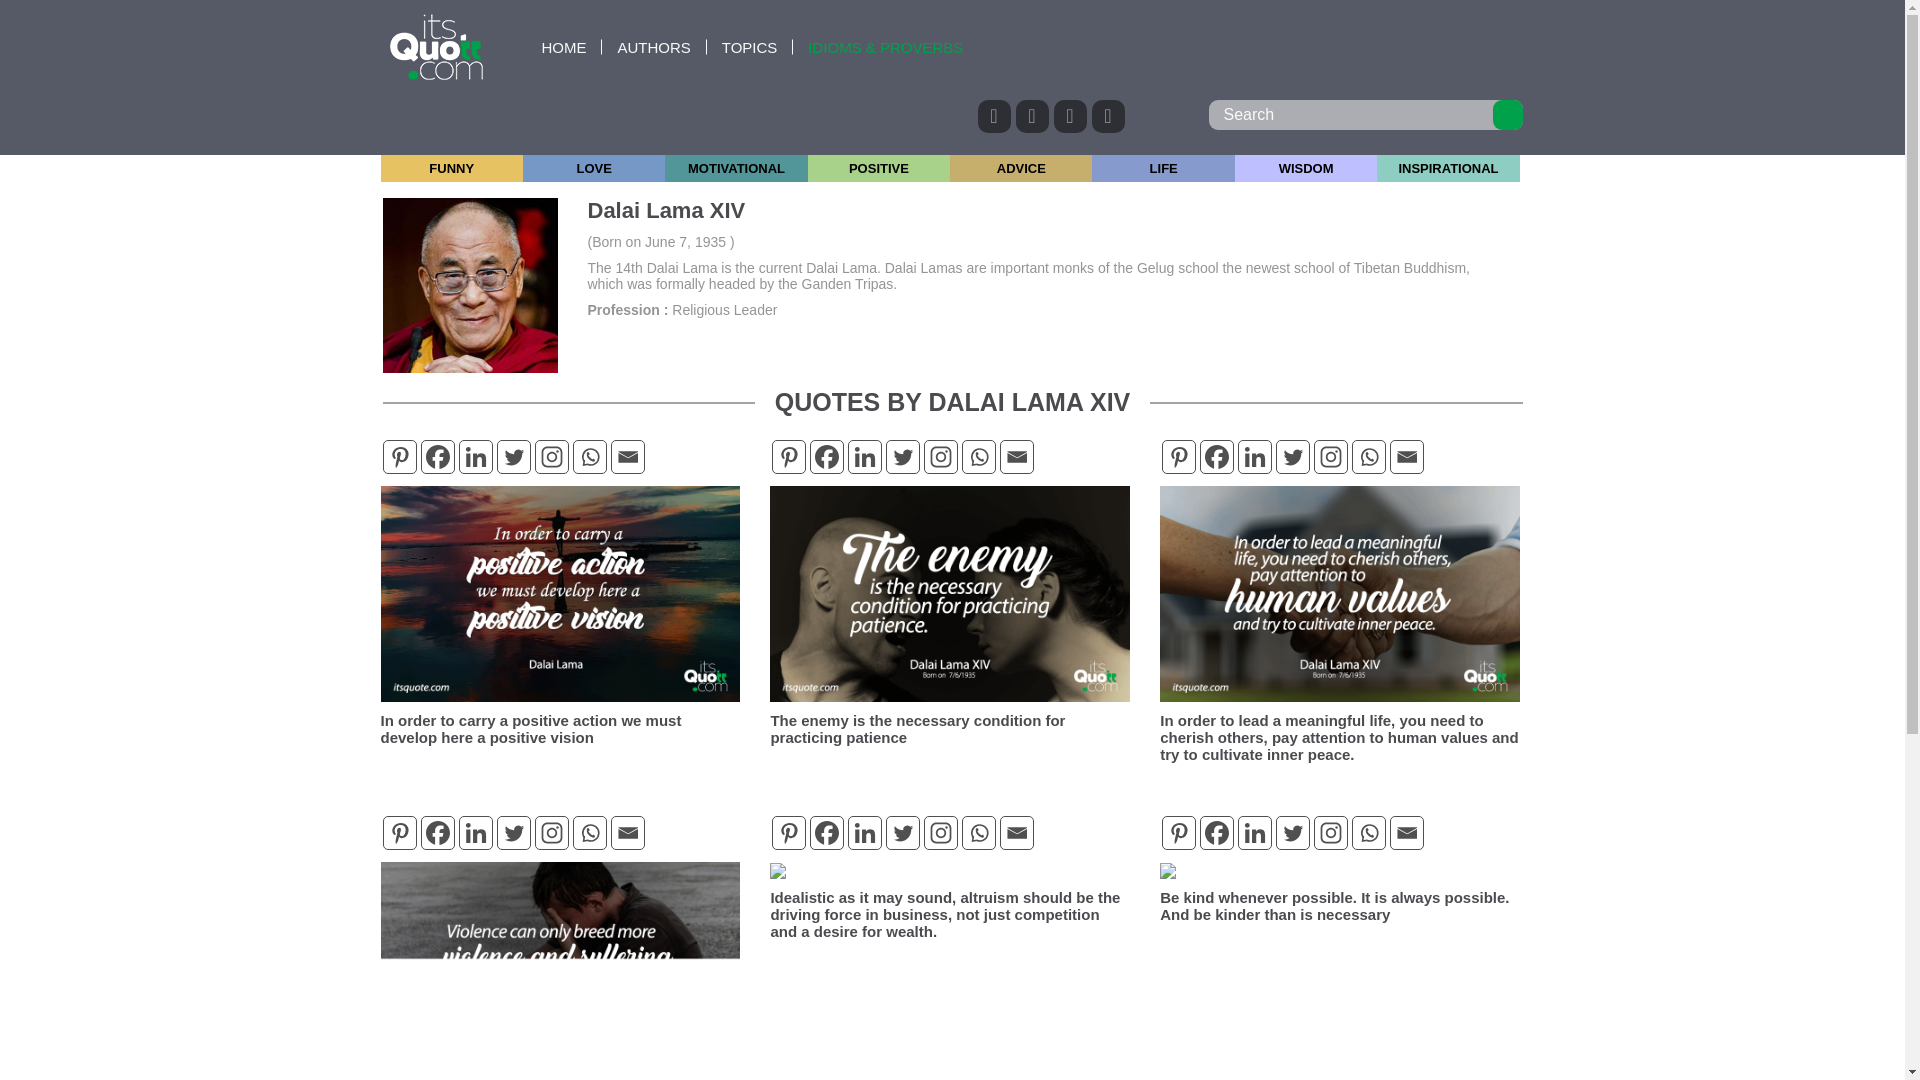  What do you see at coordinates (563, 46) in the screenshot?
I see `HOME` at bounding box center [563, 46].